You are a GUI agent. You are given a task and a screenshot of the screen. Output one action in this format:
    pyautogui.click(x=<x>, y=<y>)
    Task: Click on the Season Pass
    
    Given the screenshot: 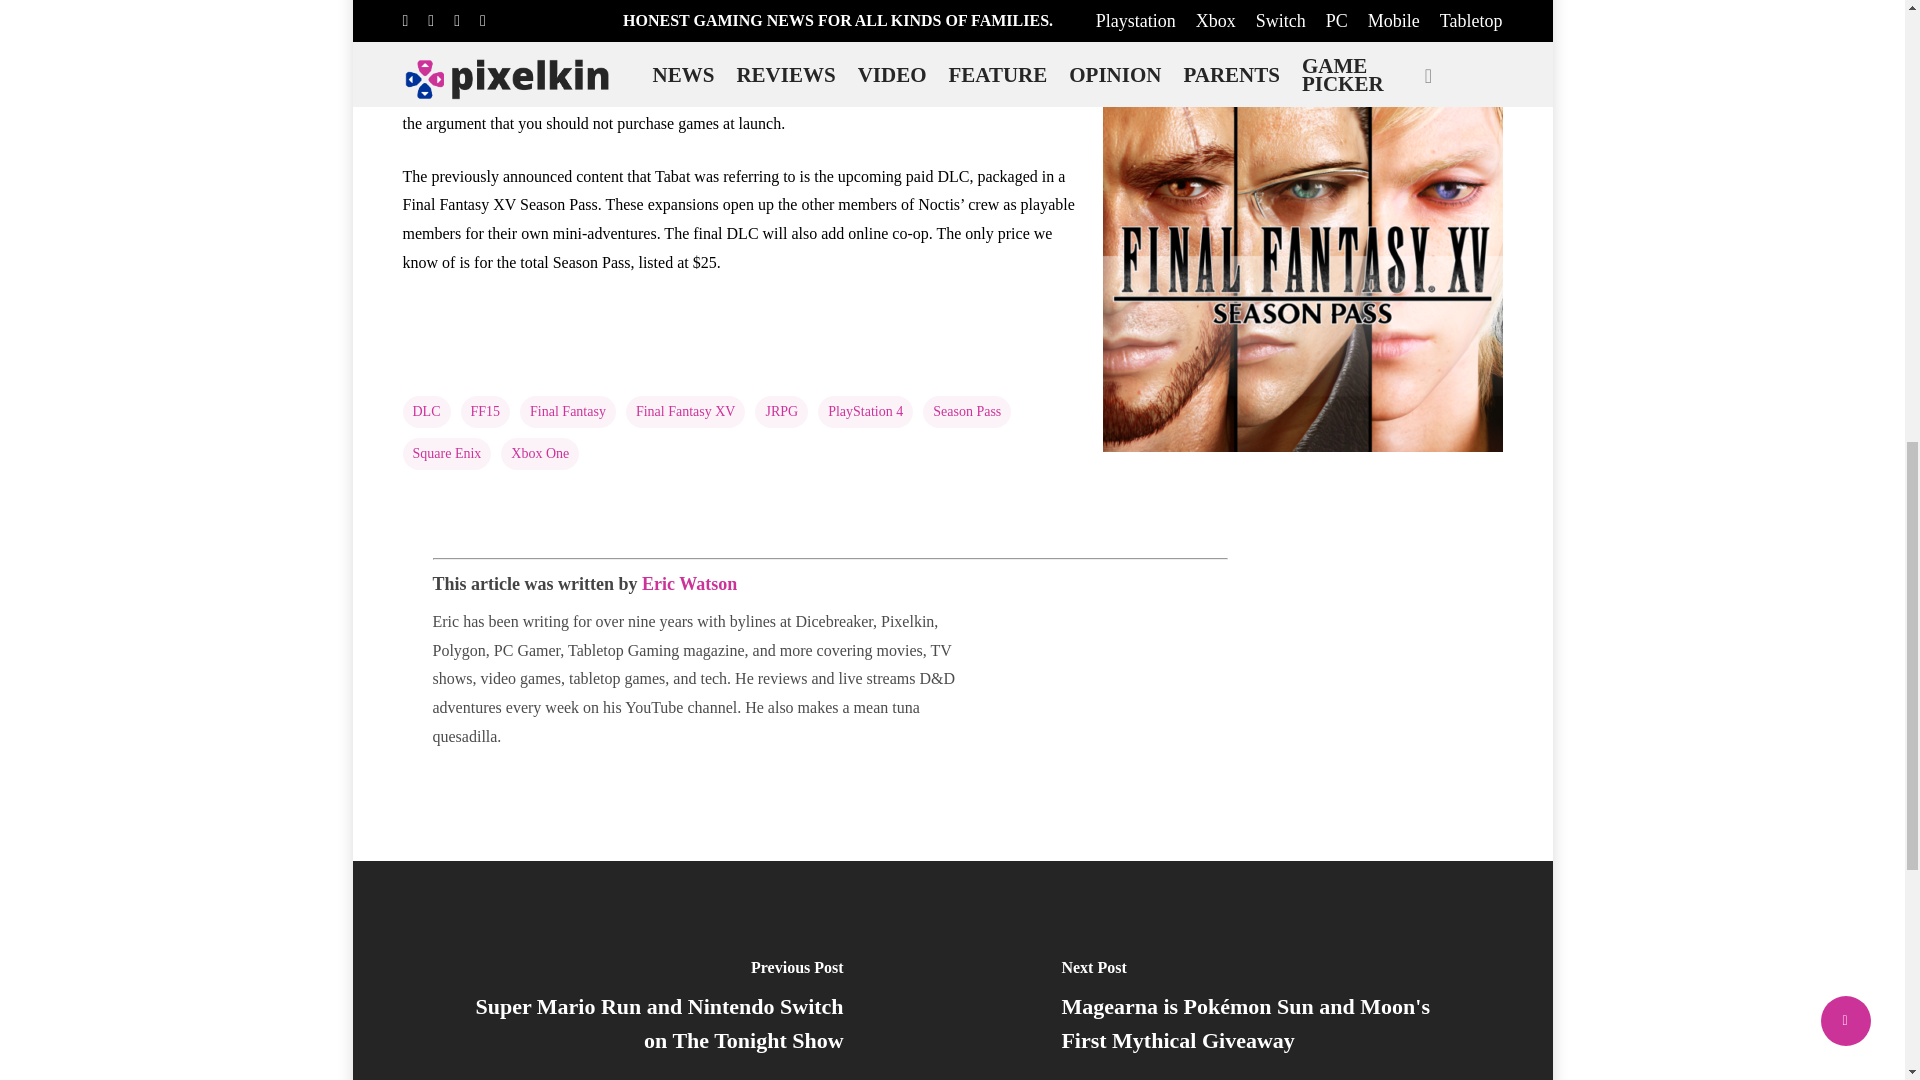 What is the action you would take?
    pyautogui.click(x=967, y=412)
    